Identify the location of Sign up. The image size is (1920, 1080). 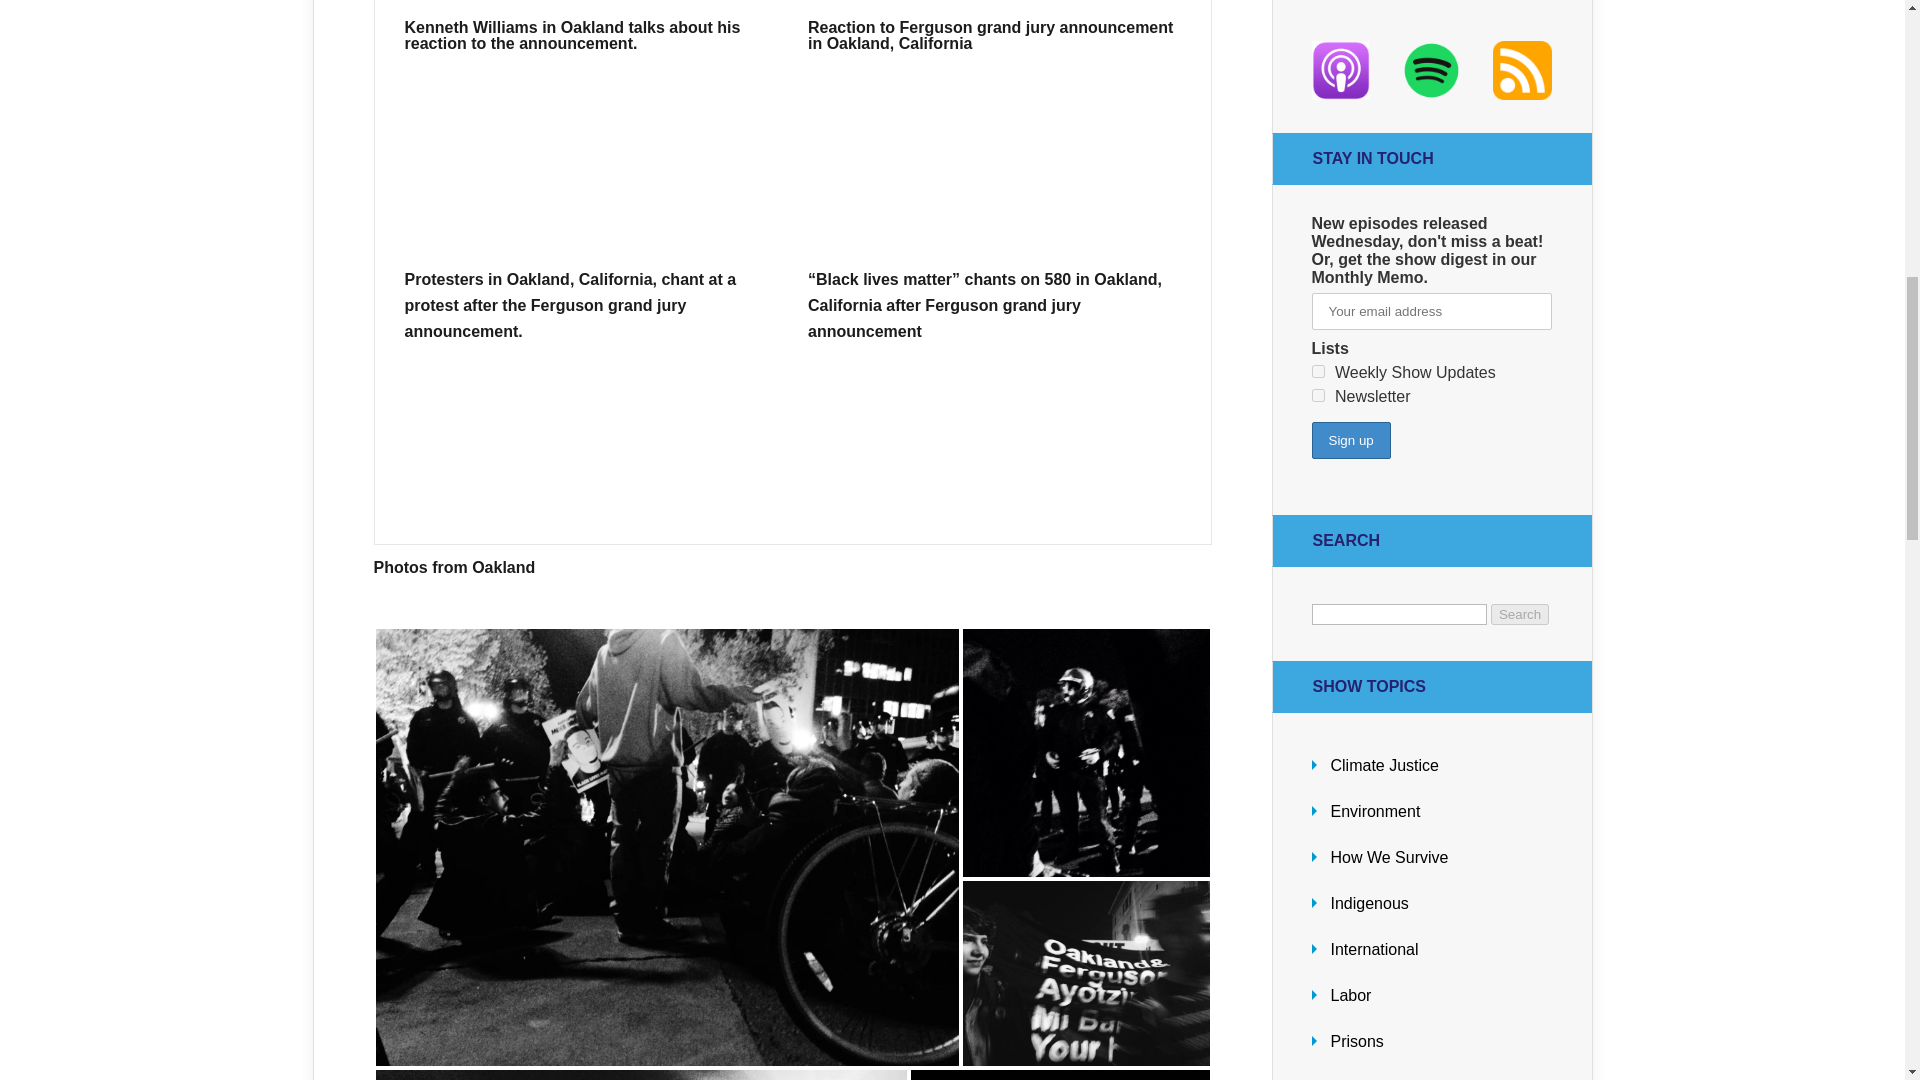
(1350, 440).